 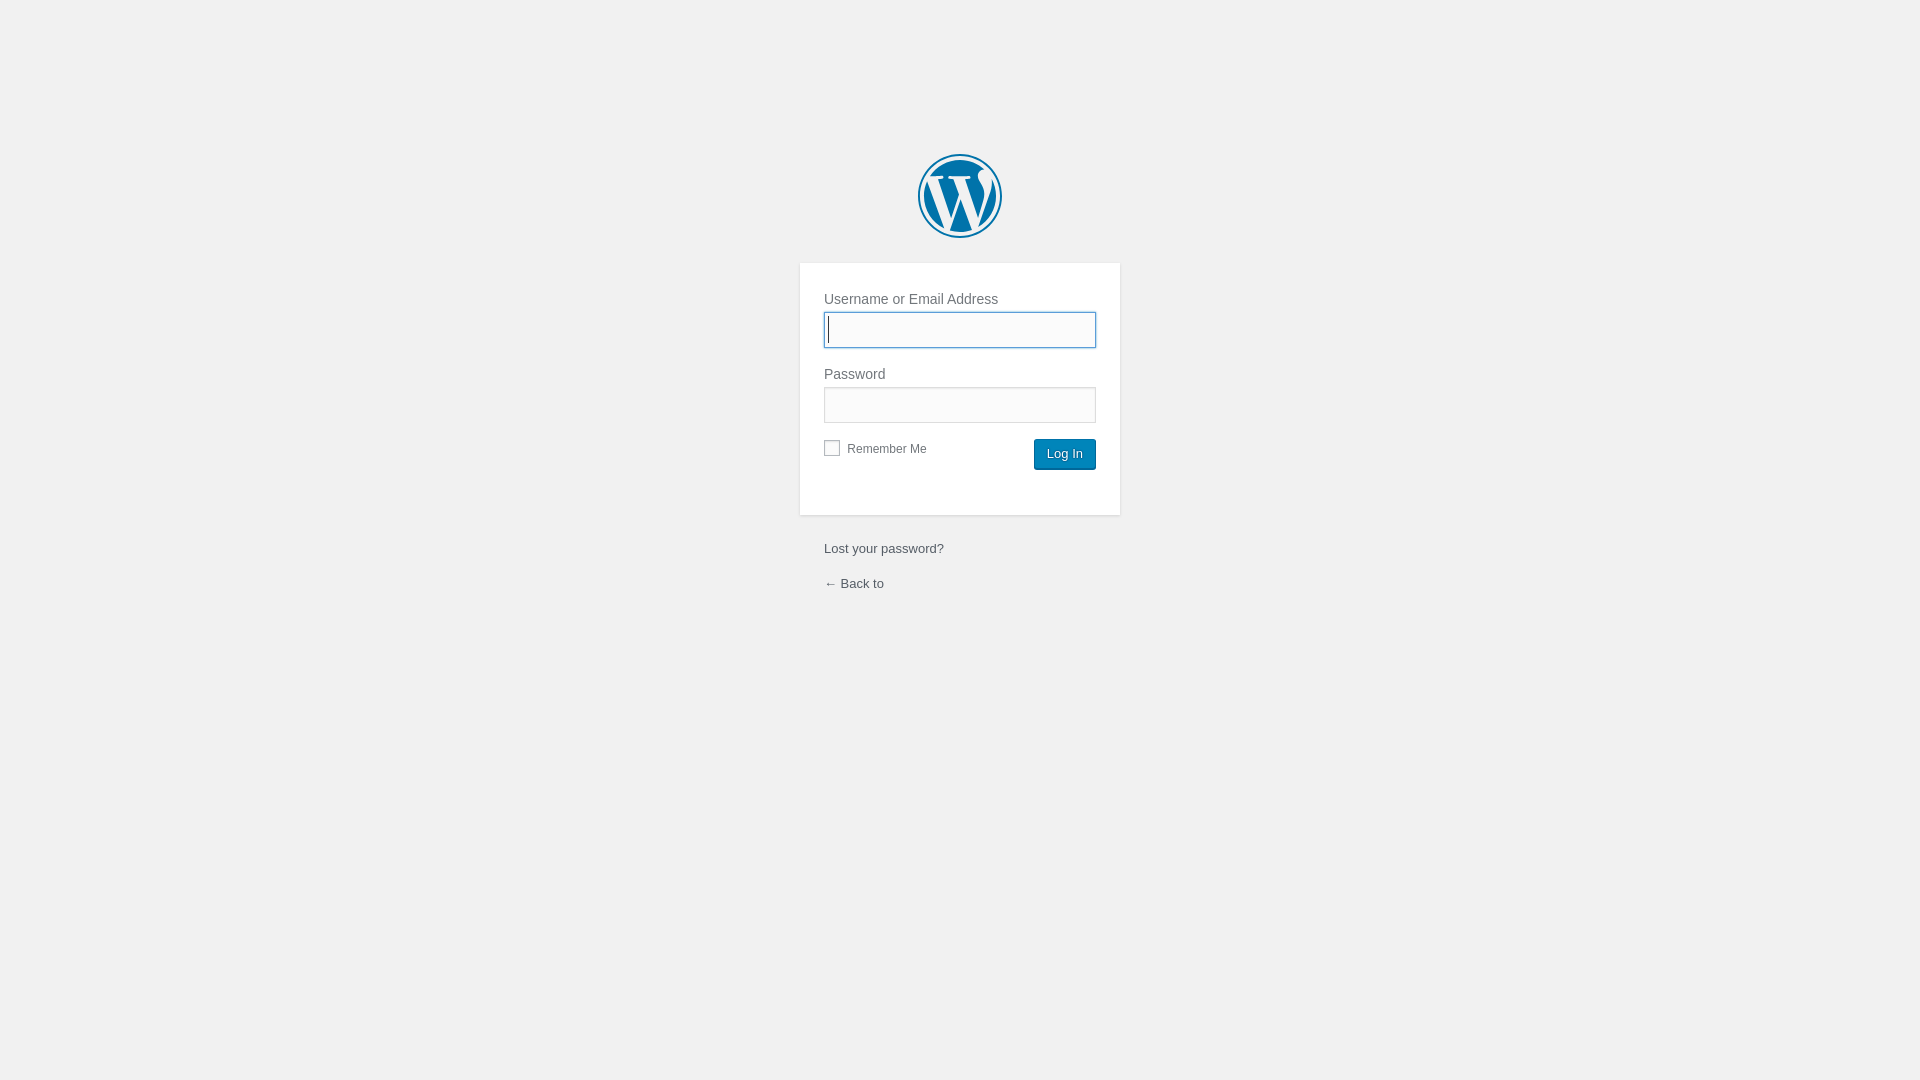 What do you see at coordinates (884, 548) in the screenshot?
I see `Lost your password?` at bounding box center [884, 548].